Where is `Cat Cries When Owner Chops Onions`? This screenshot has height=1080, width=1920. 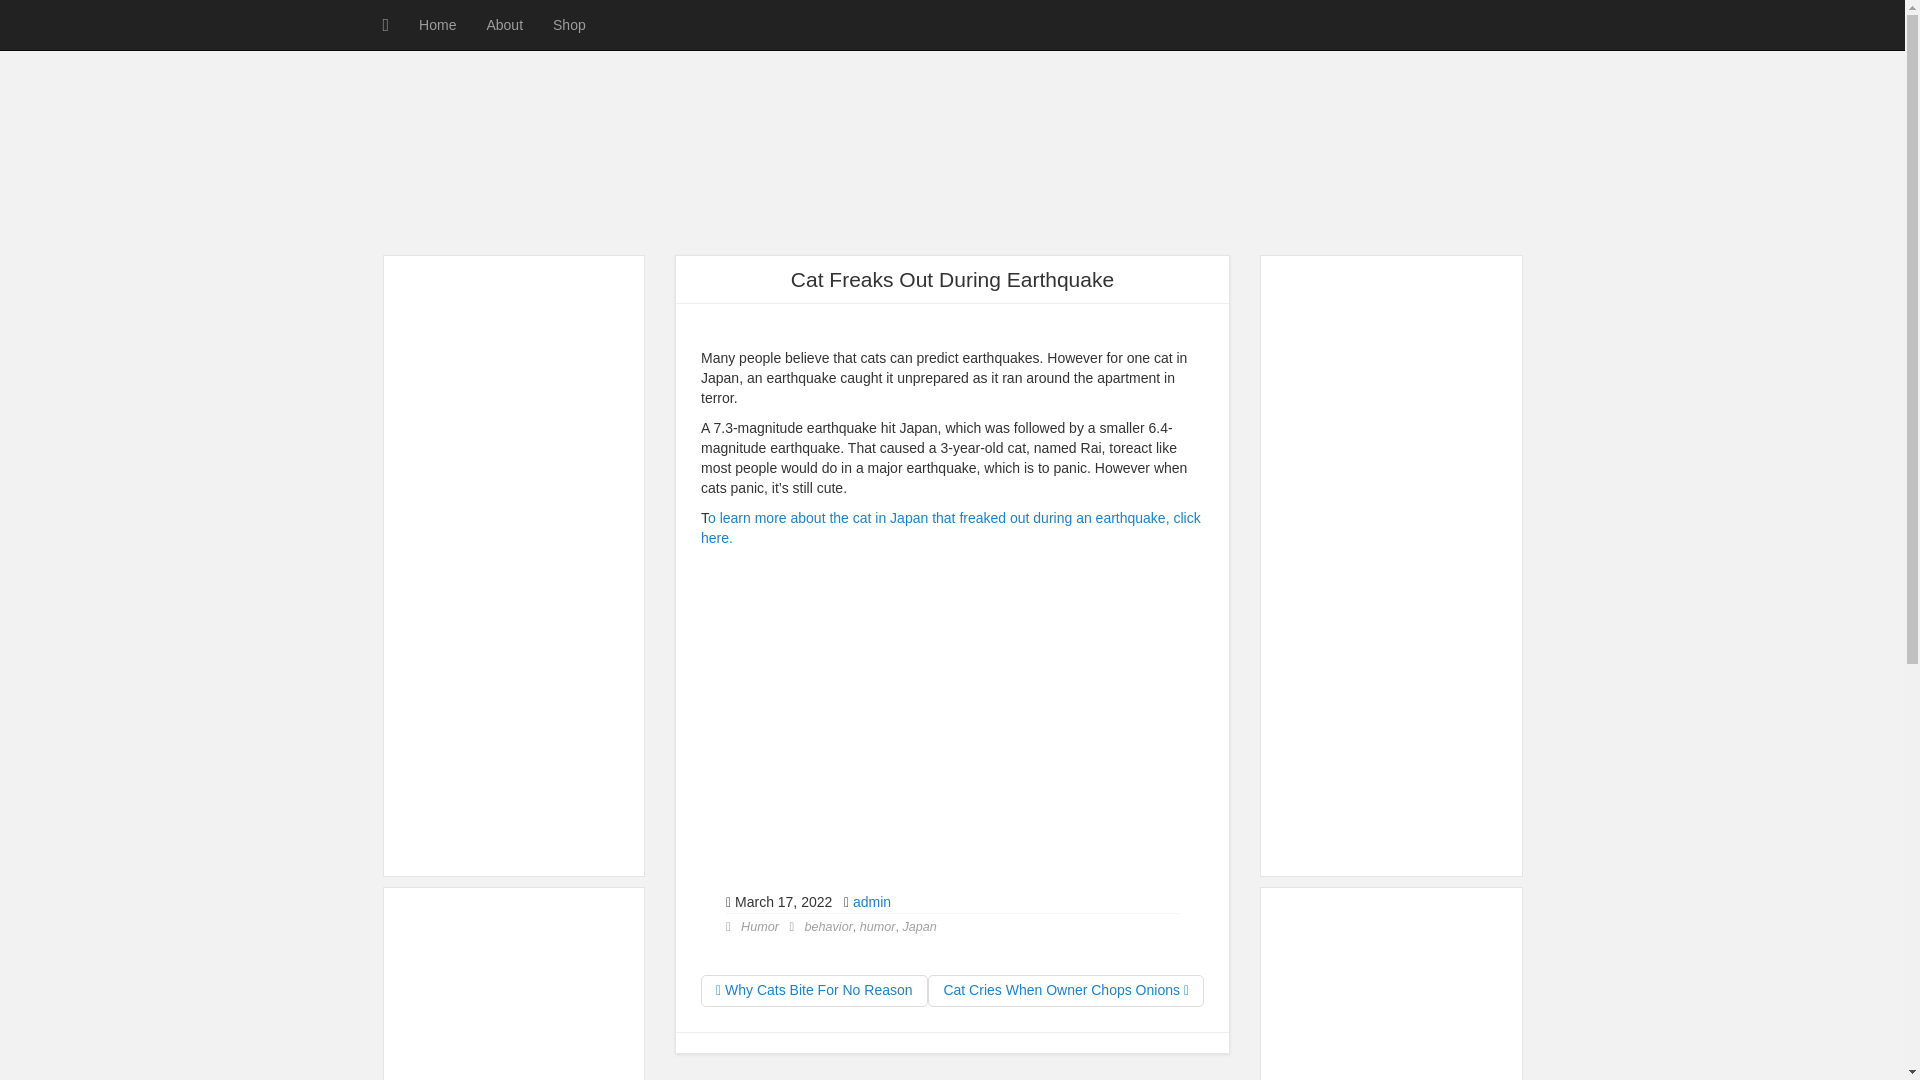
Cat Cries When Owner Chops Onions is located at coordinates (1065, 990).